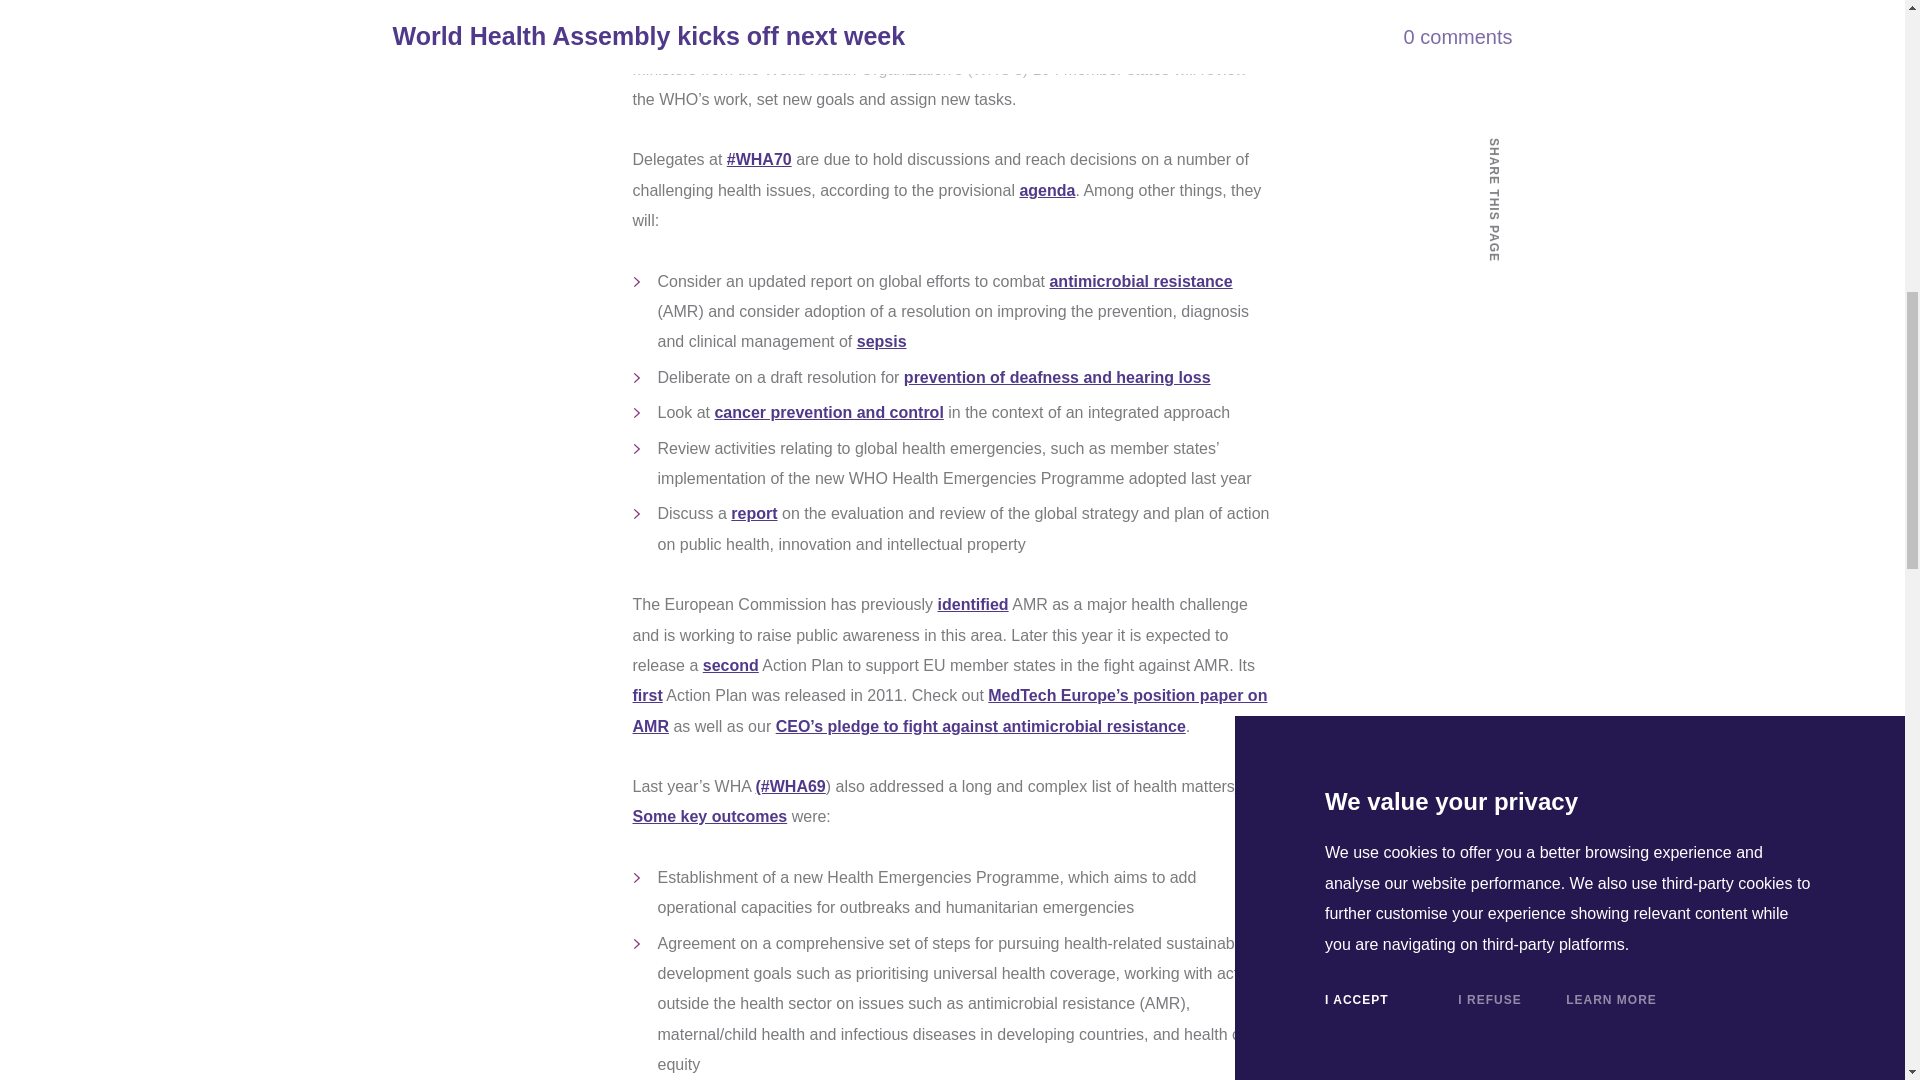 This screenshot has width=1920, height=1080. Describe the element at coordinates (1492, 288) in the screenshot. I see `Share on Linkedin` at that location.